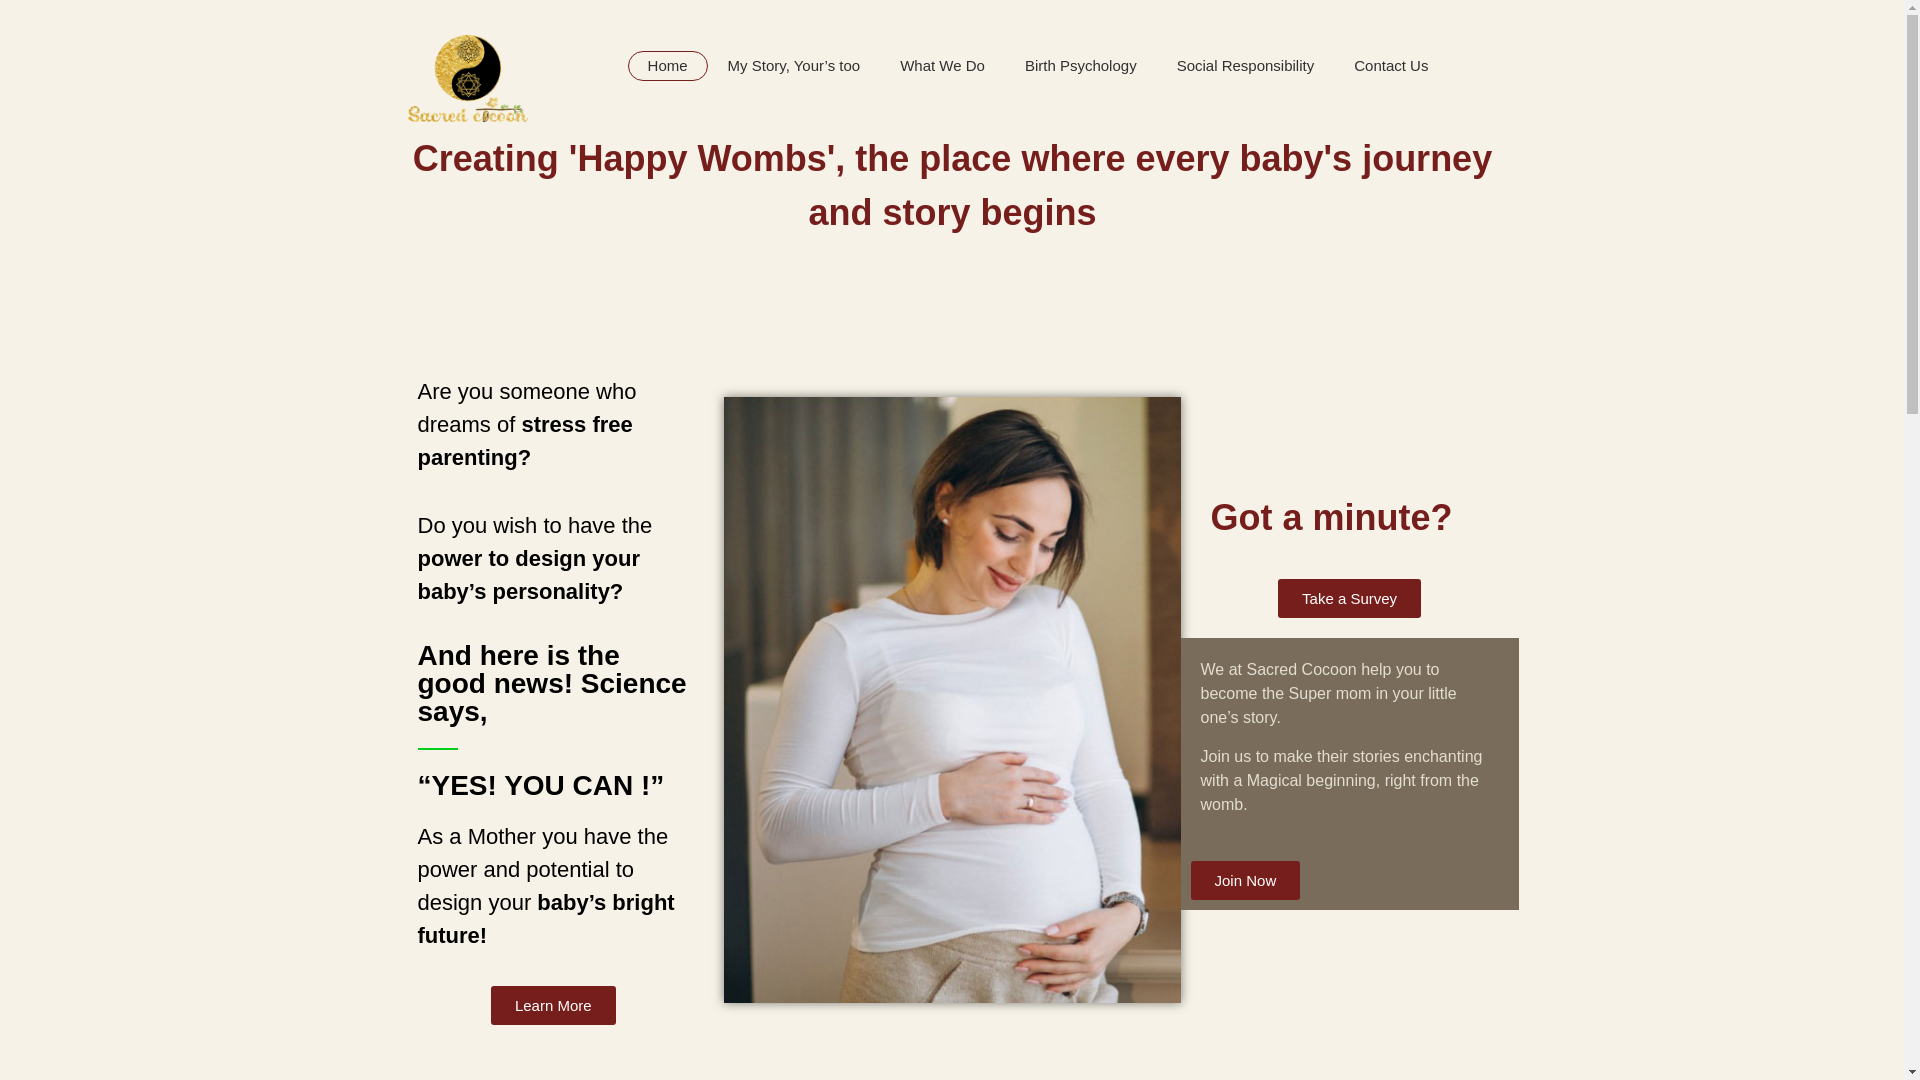  Describe the element at coordinates (942, 66) in the screenshot. I see `What We Do` at that location.